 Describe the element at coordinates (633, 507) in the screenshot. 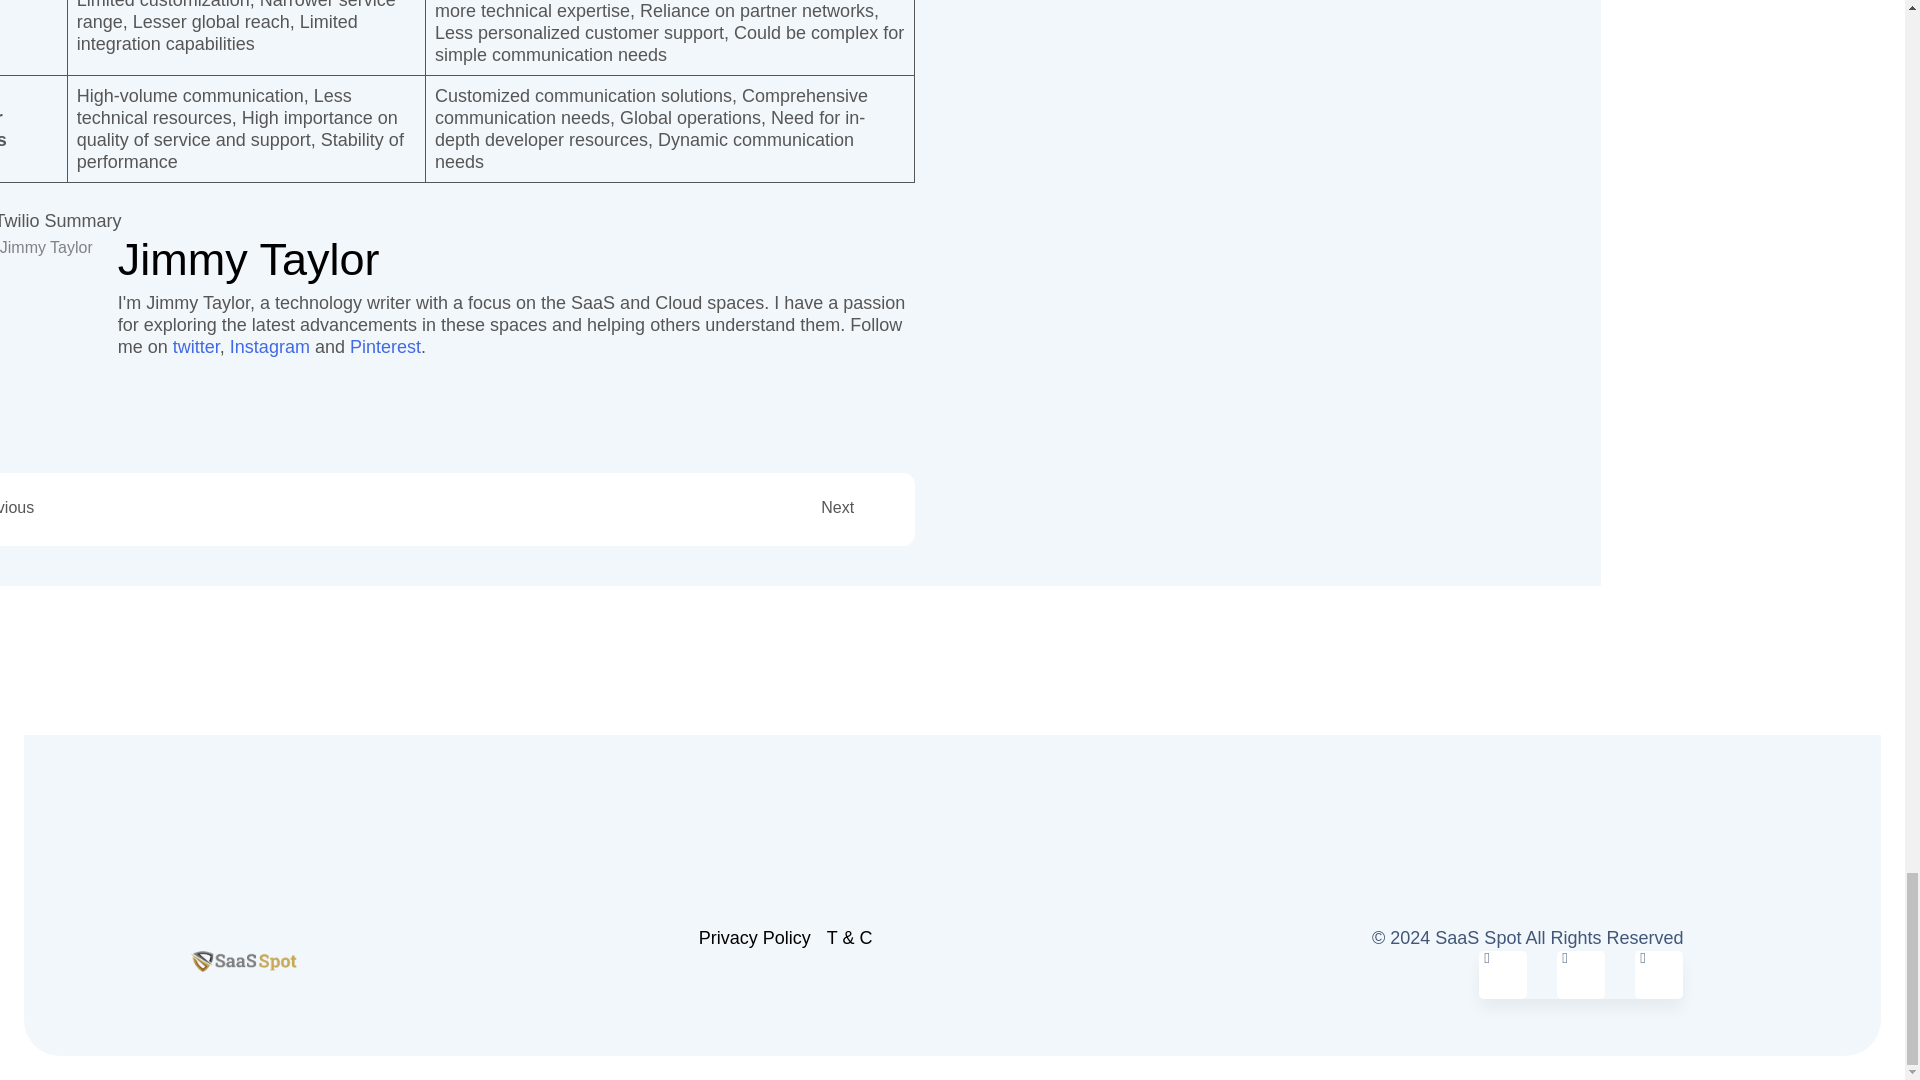

I see `Next` at that location.